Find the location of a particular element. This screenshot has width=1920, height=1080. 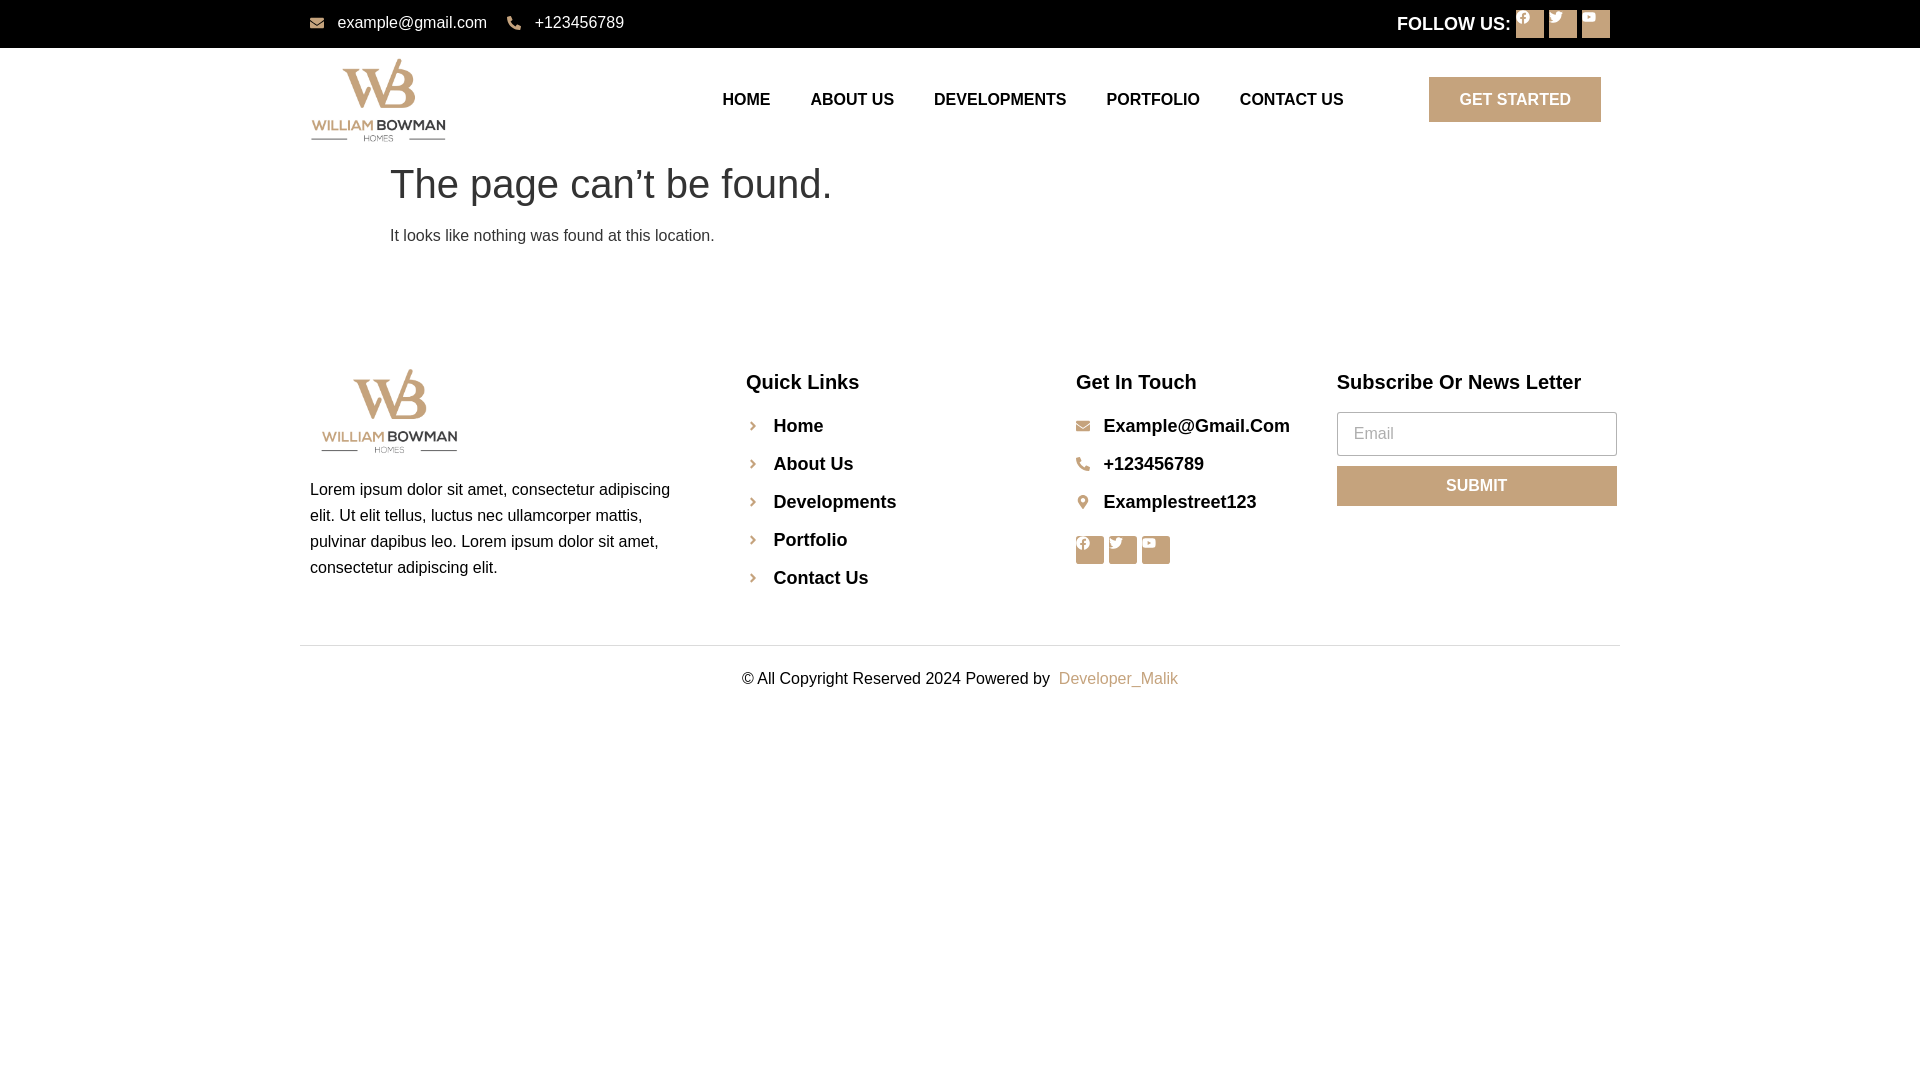

CONTACT US is located at coordinates (1291, 100).